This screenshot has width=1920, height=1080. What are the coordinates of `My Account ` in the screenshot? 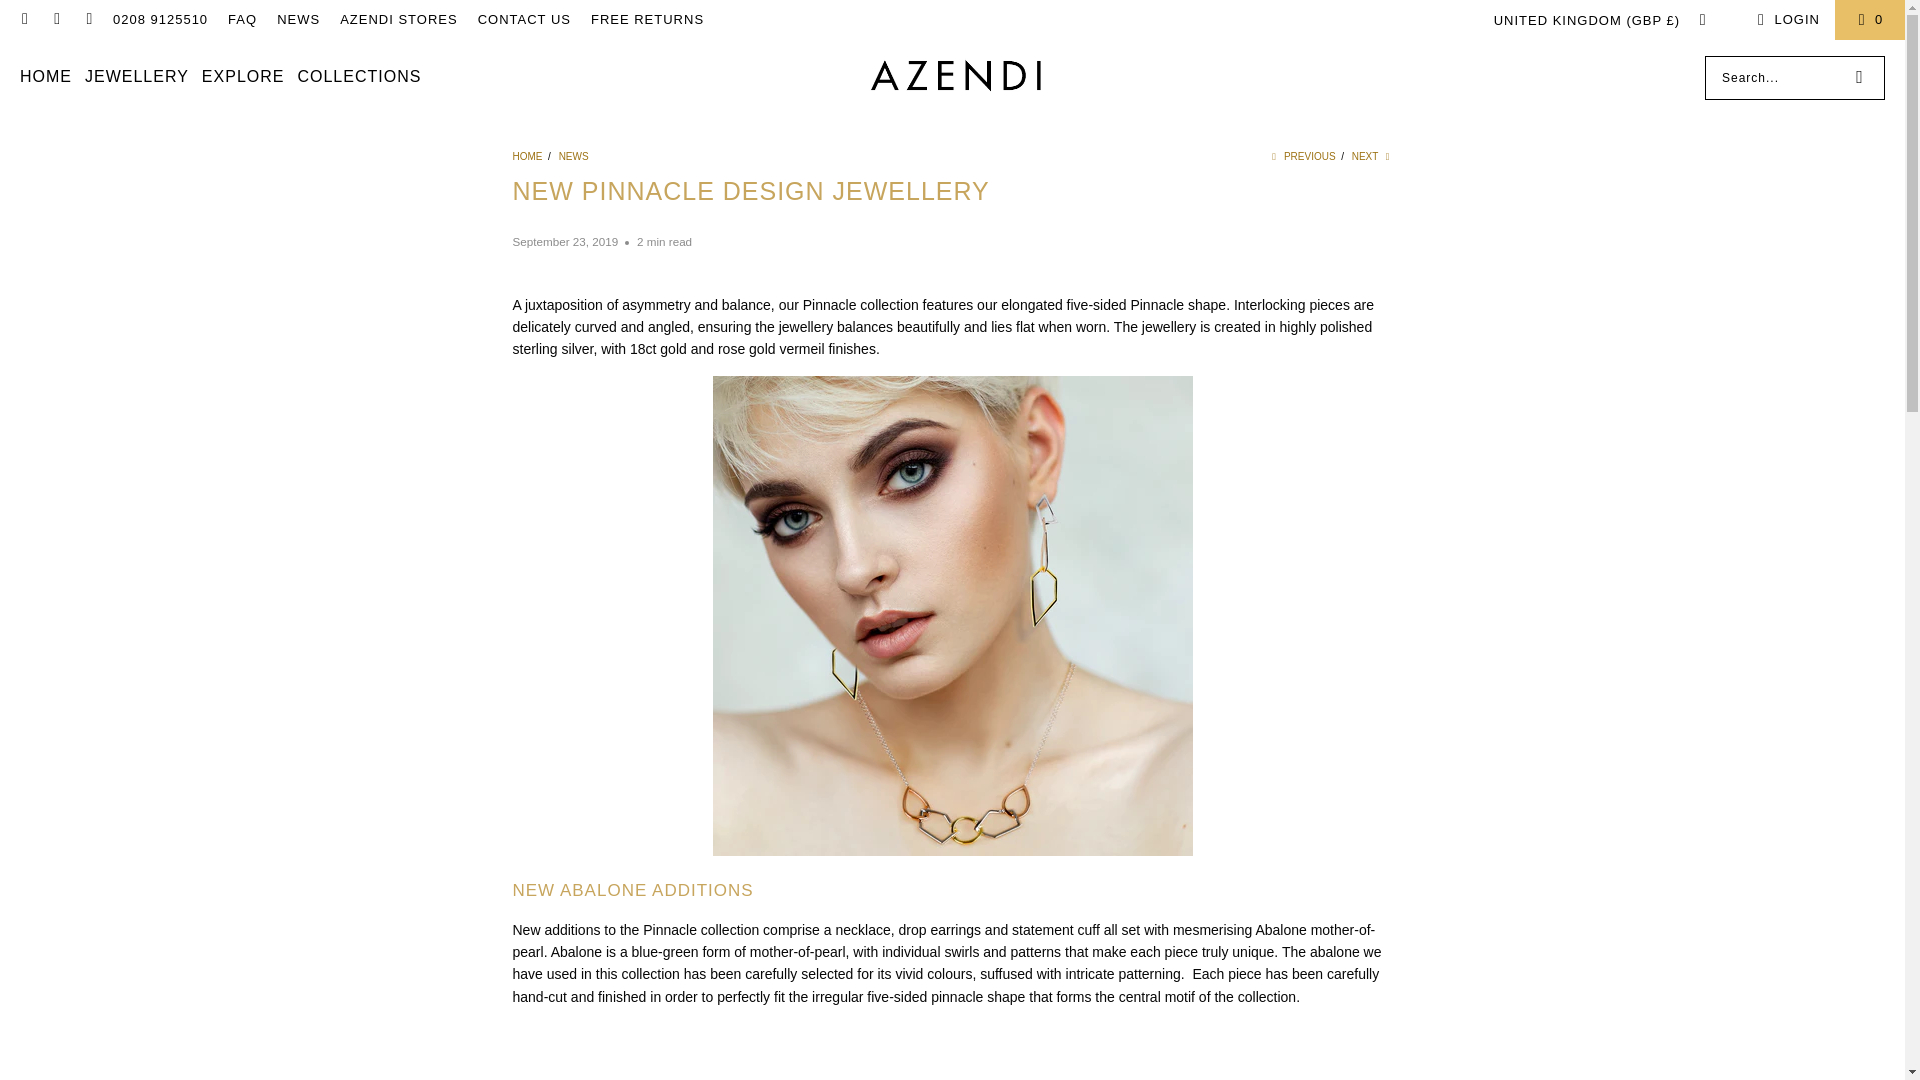 It's located at (1786, 20).